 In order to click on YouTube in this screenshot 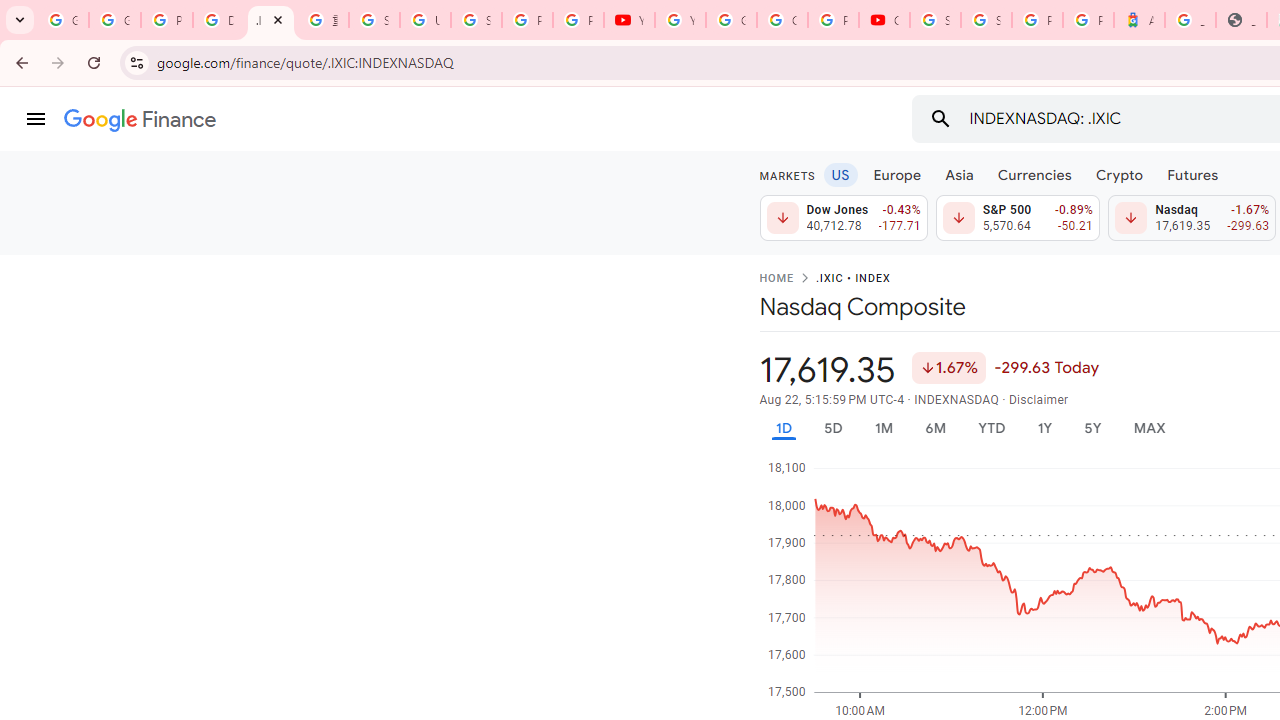, I will do `click(680, 20)`.